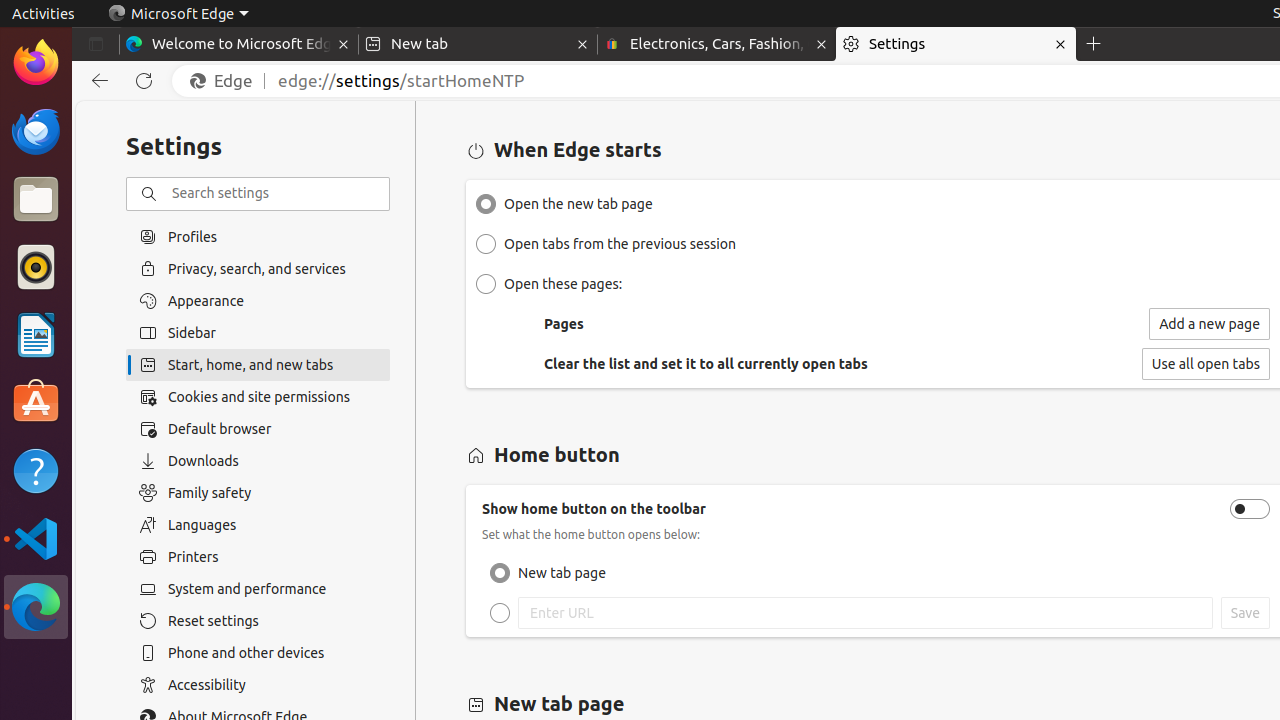 The height and width of the screenshot is (720, 1280). I want to click on Accessibility, so click(258, 685).